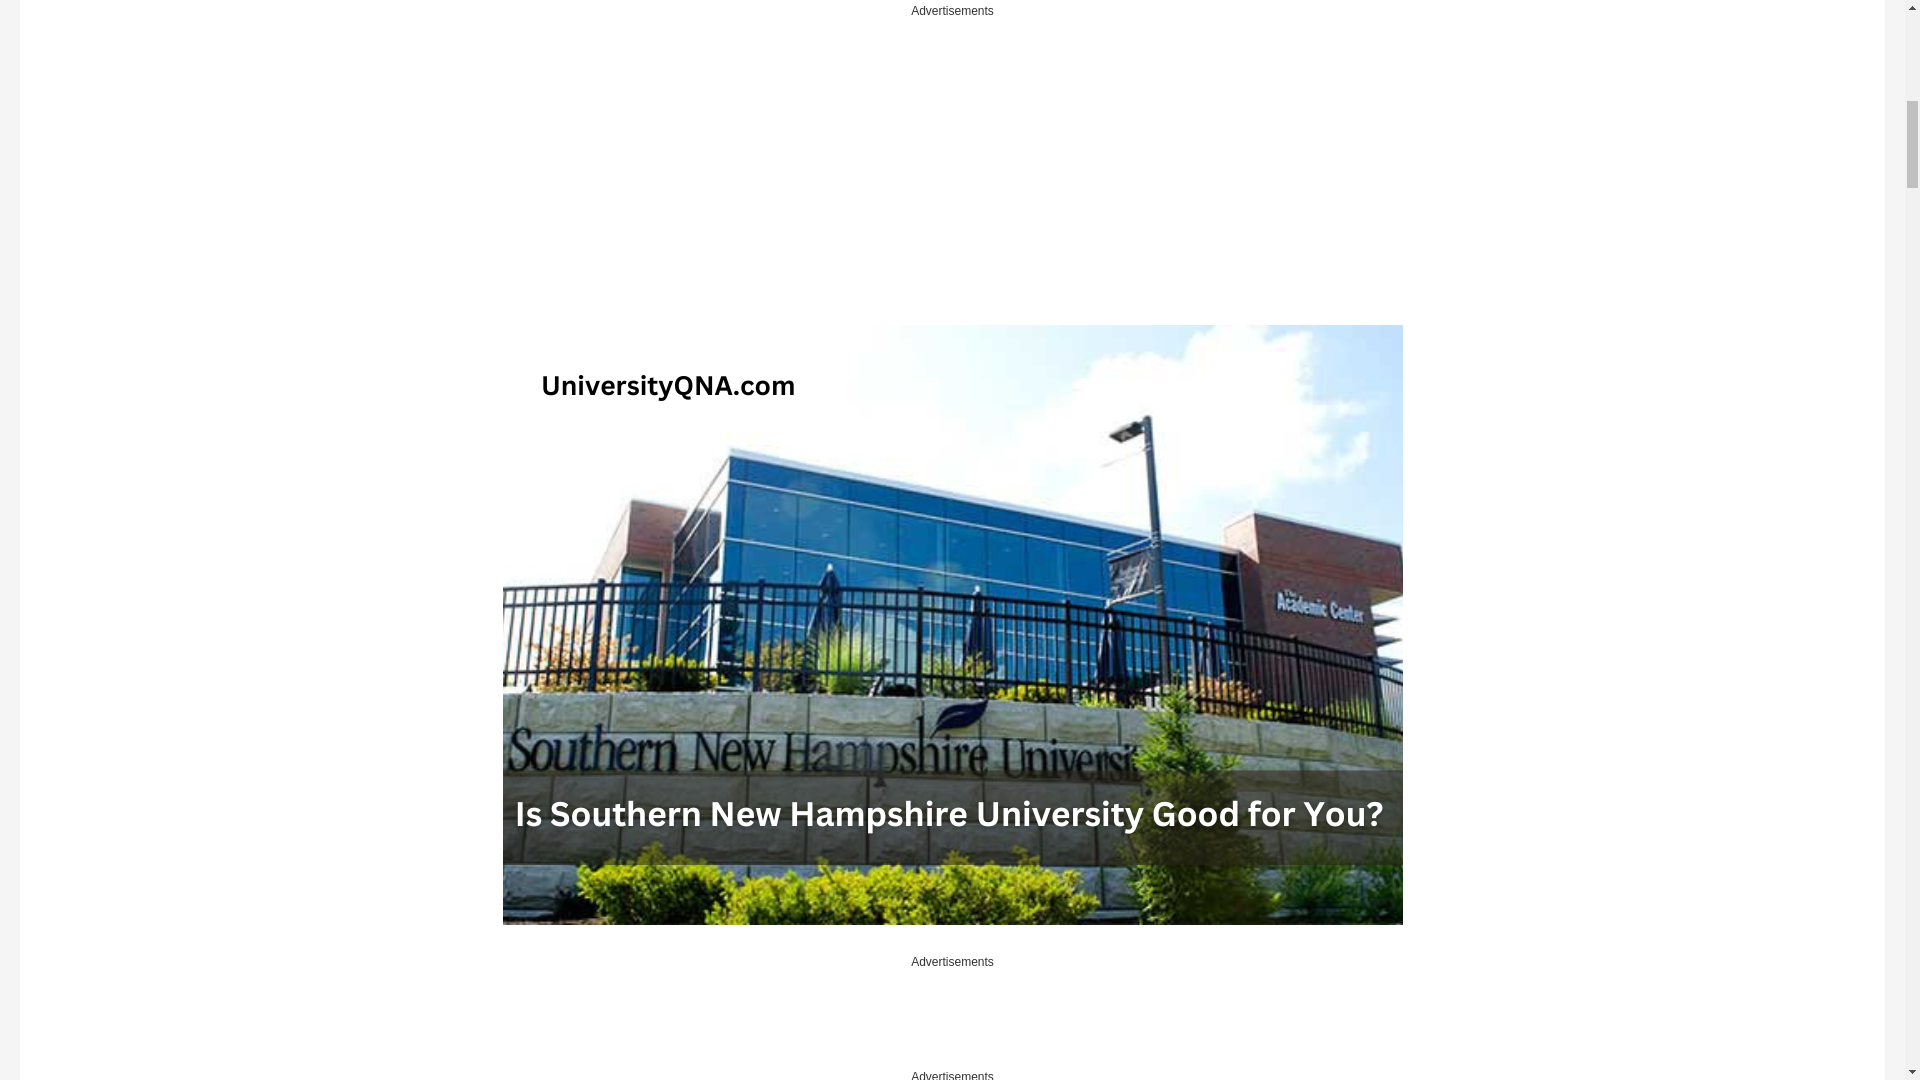 The height and width of the screenshot is (1080, 1920). Describe the element at coordinates (951, 1018) in the screenshot. I see `Advertisement` at that location.